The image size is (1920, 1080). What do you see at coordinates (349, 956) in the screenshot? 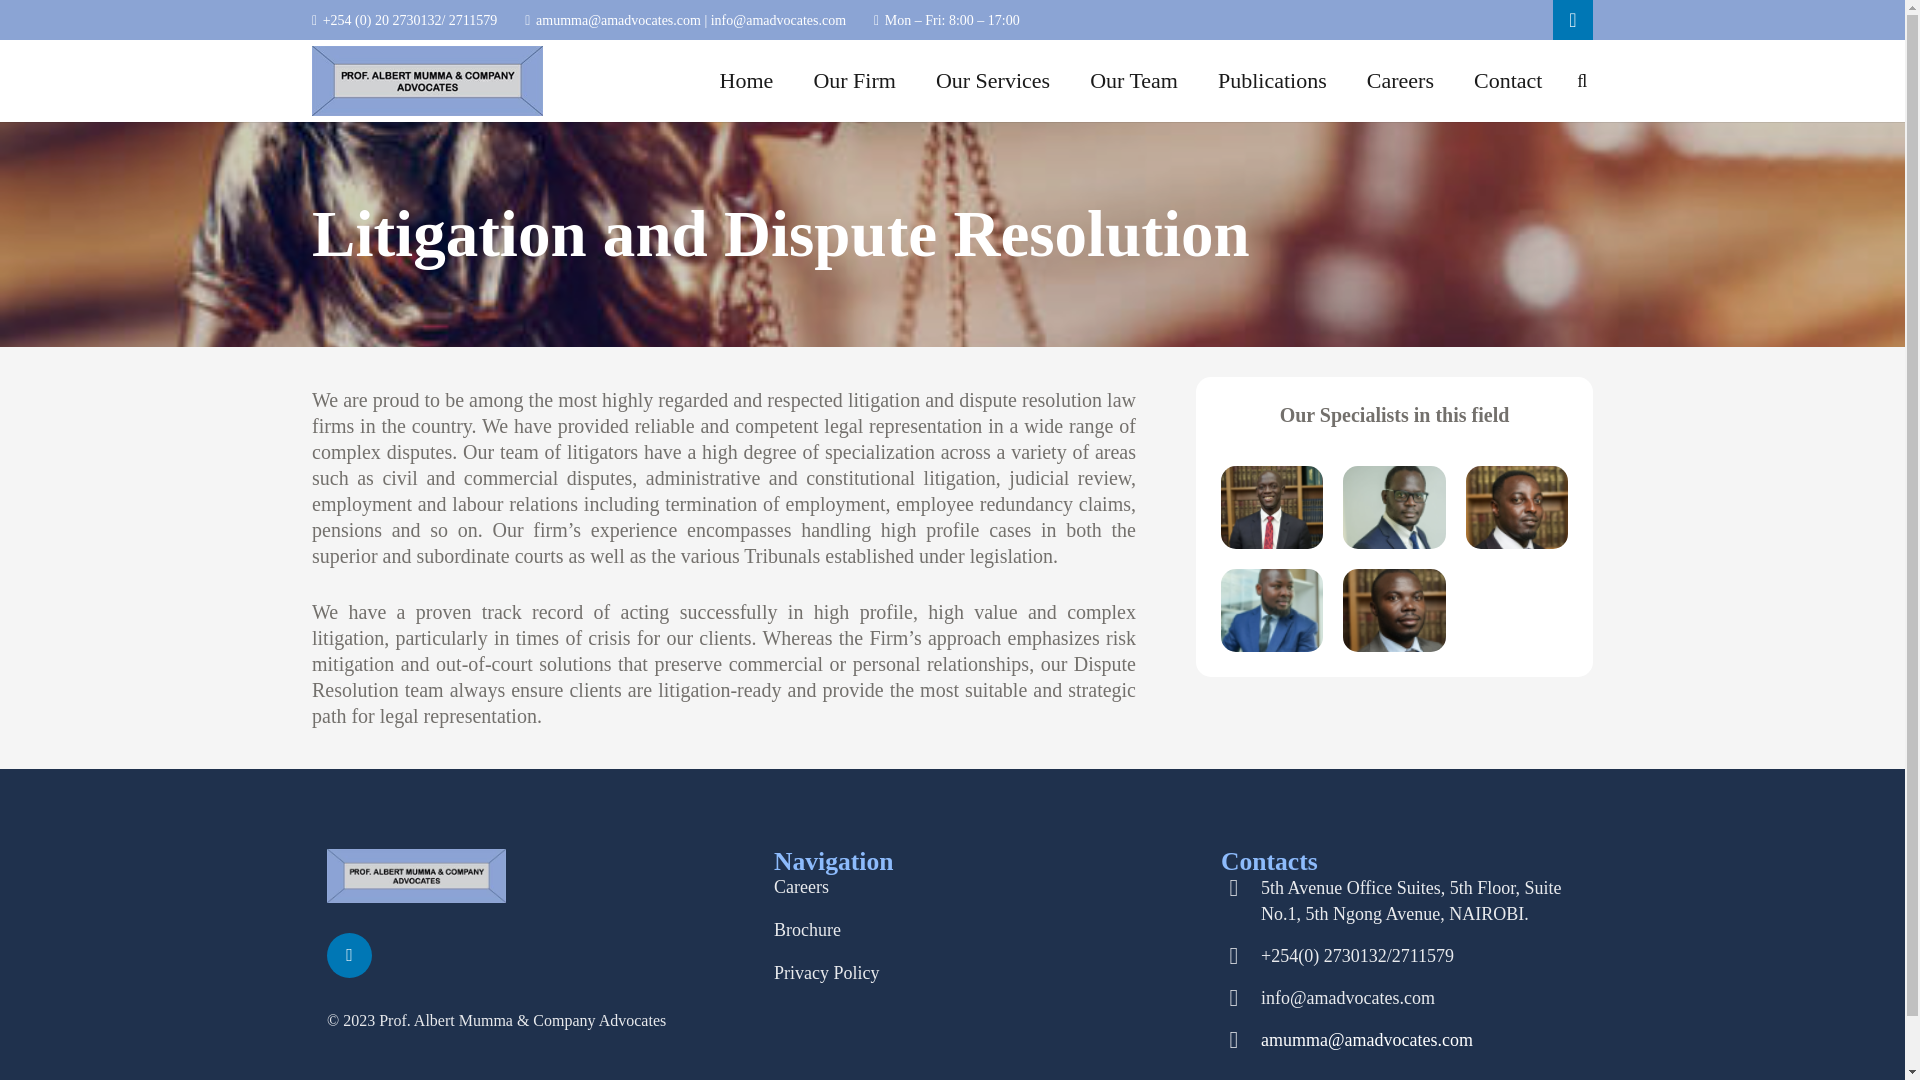
I see `LinkedIn` at bounding box center [349, 956].